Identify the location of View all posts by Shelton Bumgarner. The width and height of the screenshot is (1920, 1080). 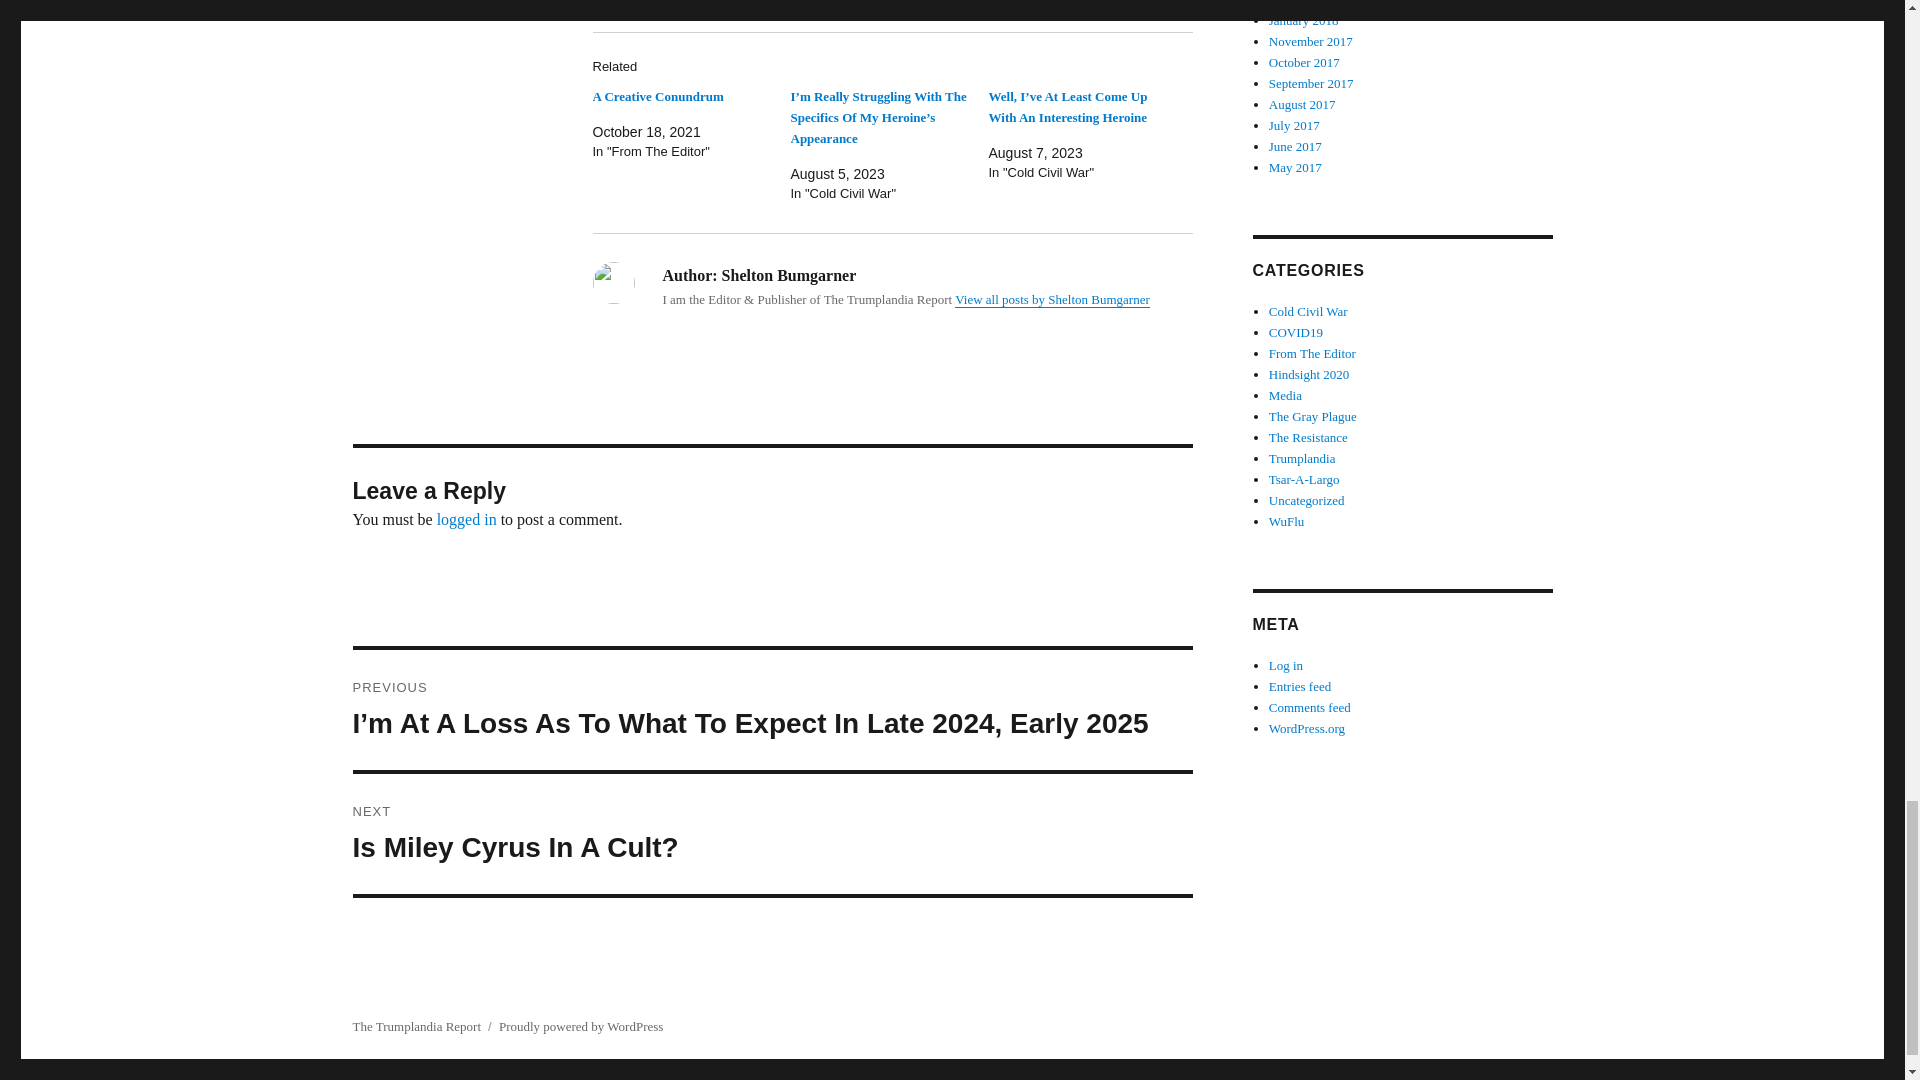
(1052, 298).